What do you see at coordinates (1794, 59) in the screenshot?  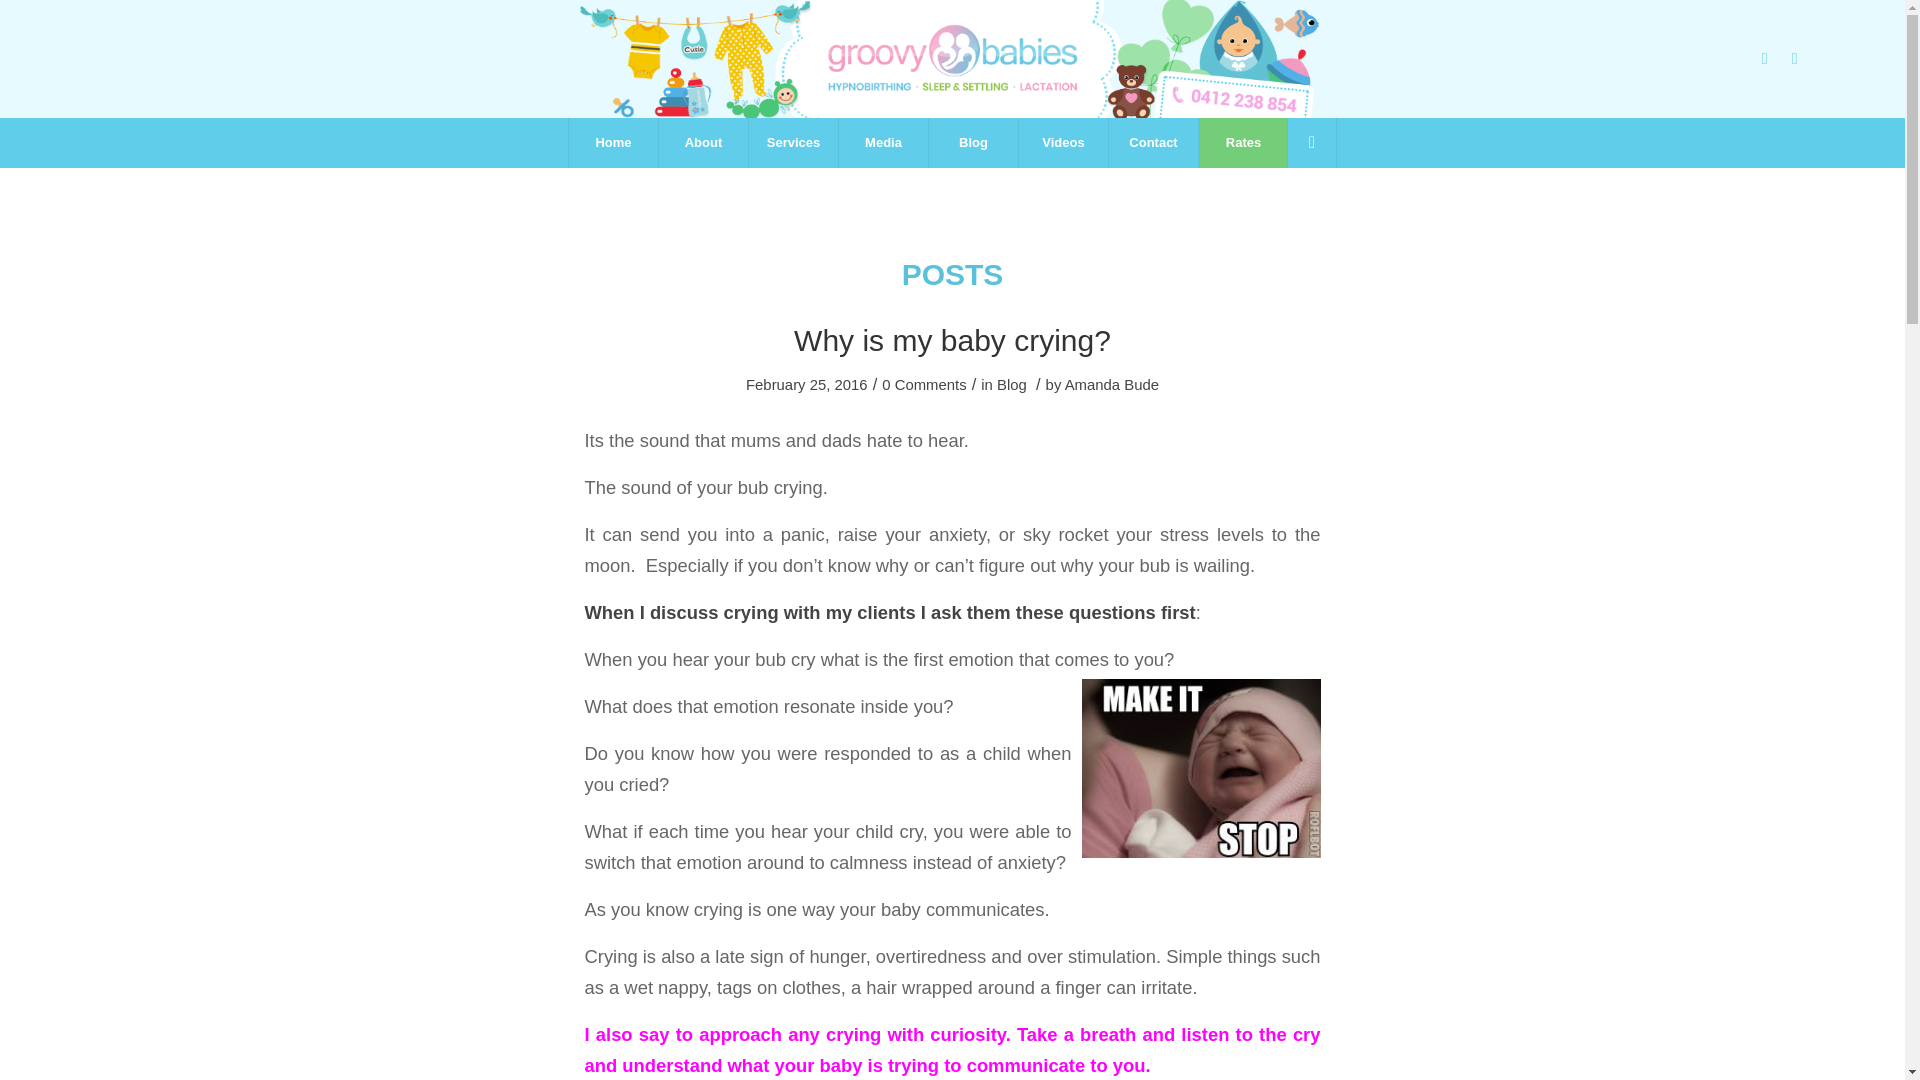 I see `Instagram` at bounding box center [1794, 59].